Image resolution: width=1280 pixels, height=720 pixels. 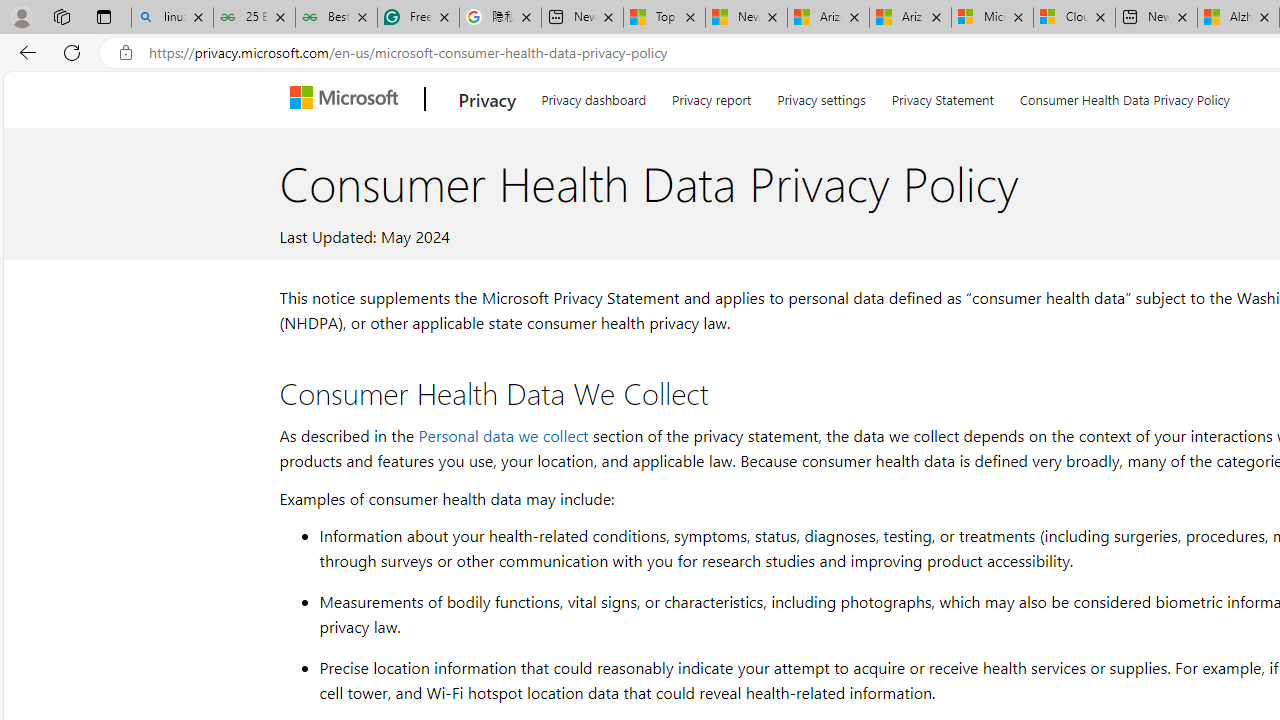 What do you see at coordinates (594, 96) in the screenshot?
I see `Privacy dashboard` at bounding box center [594, 96].